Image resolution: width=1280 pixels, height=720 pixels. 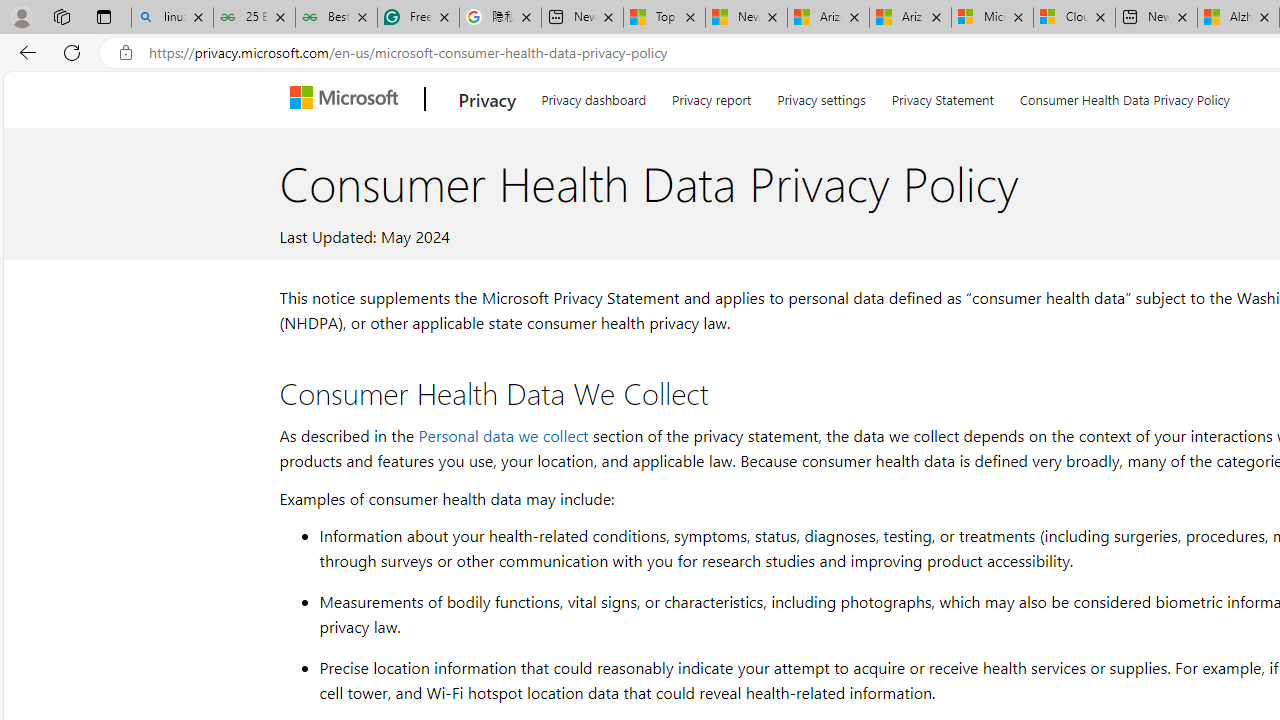 What do you see at coordinates (594, 96) in the screenshot?
I see `Privacy dashboard` at bounding box center [594, 96].